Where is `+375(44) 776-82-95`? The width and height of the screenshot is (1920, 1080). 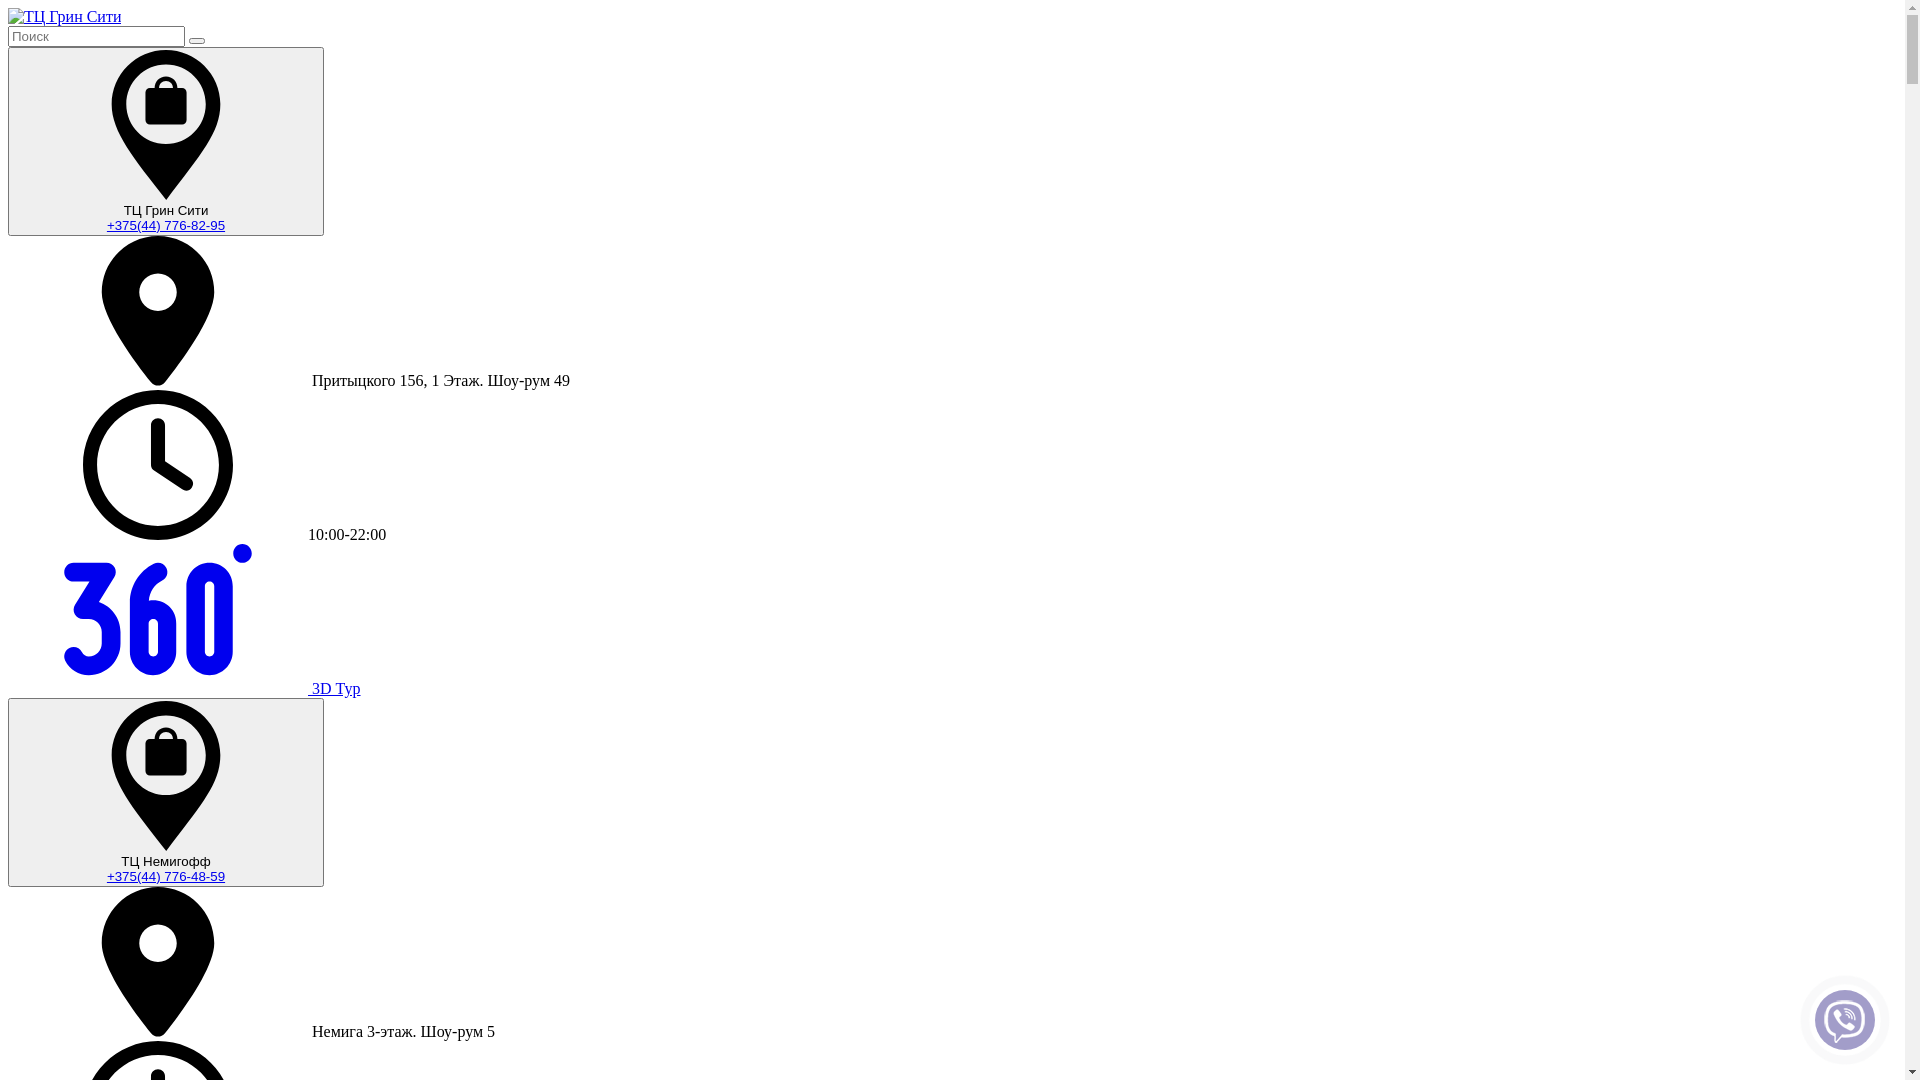 +375(44) 776-82-95 is located at coordinates (166, 226).